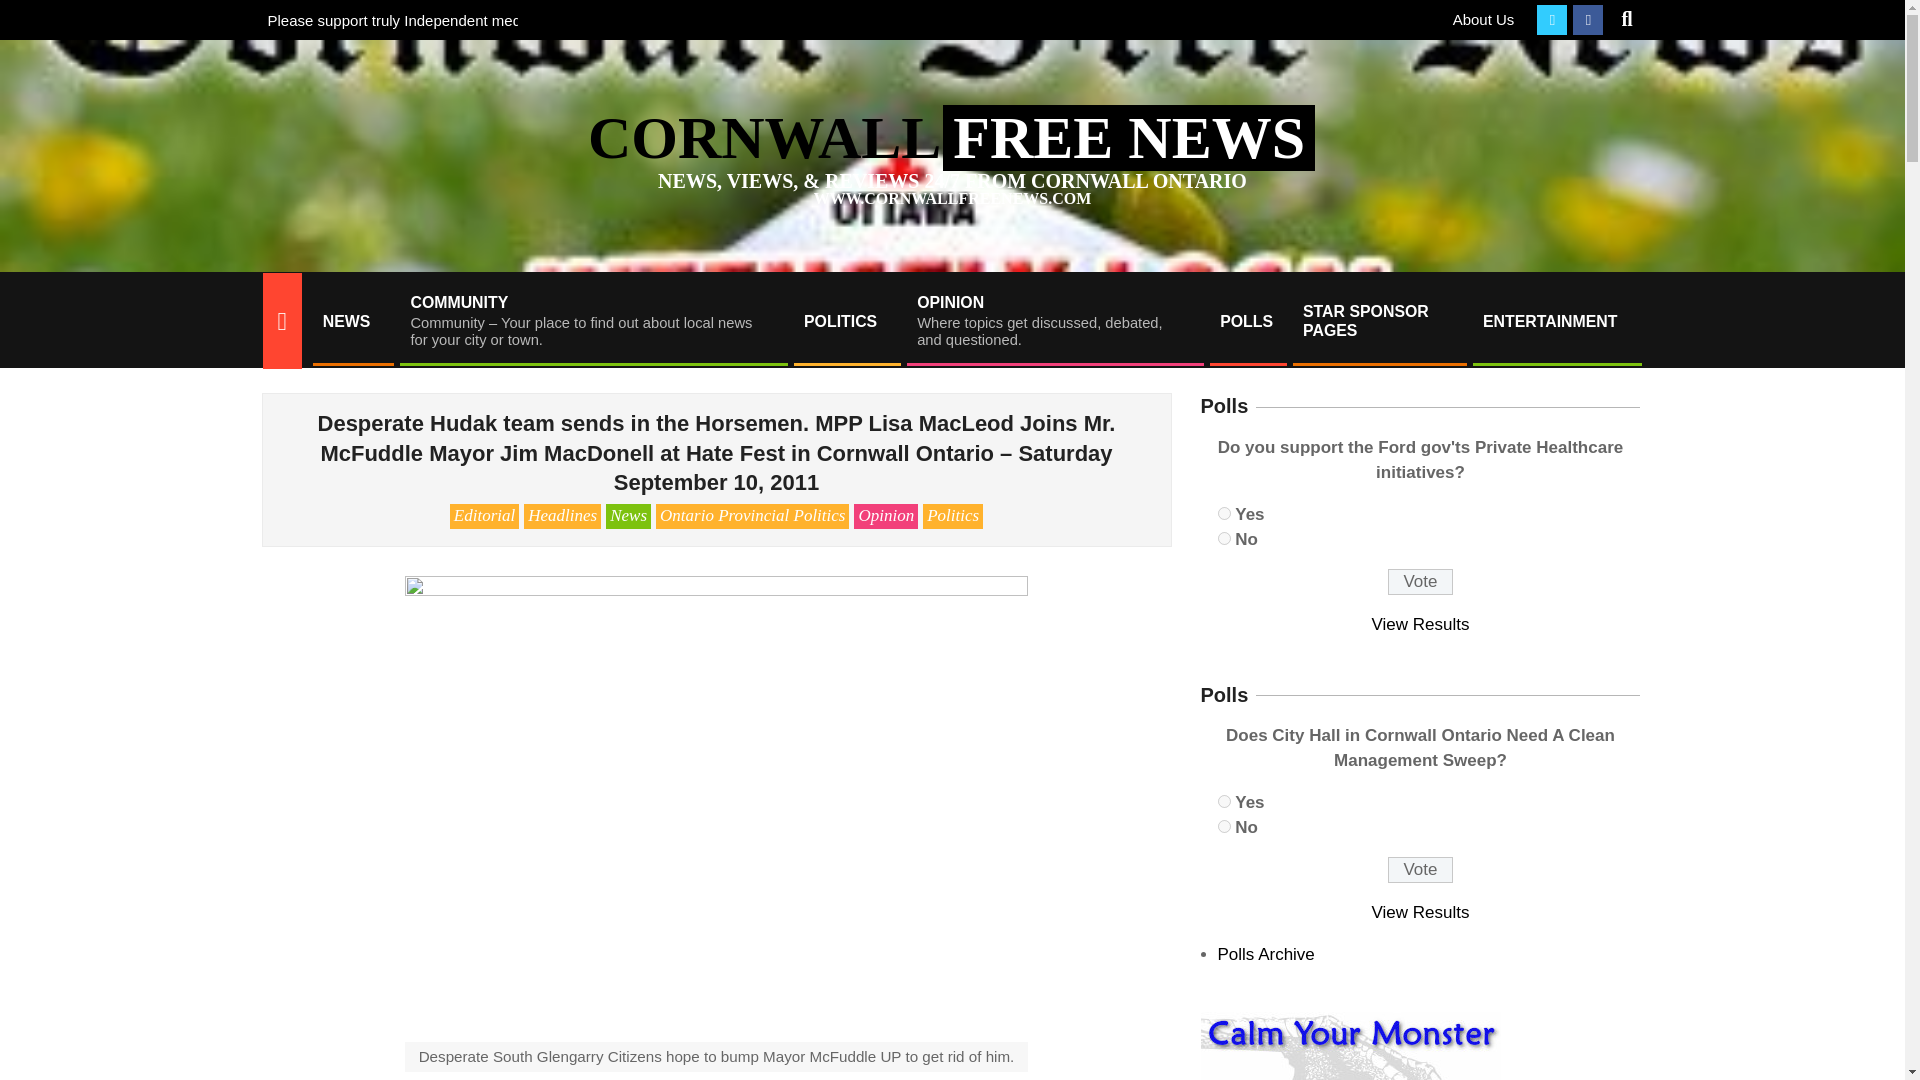 This screenshot has height=1080, width=1920. I want to click on    Vote   , so click(846, 321).